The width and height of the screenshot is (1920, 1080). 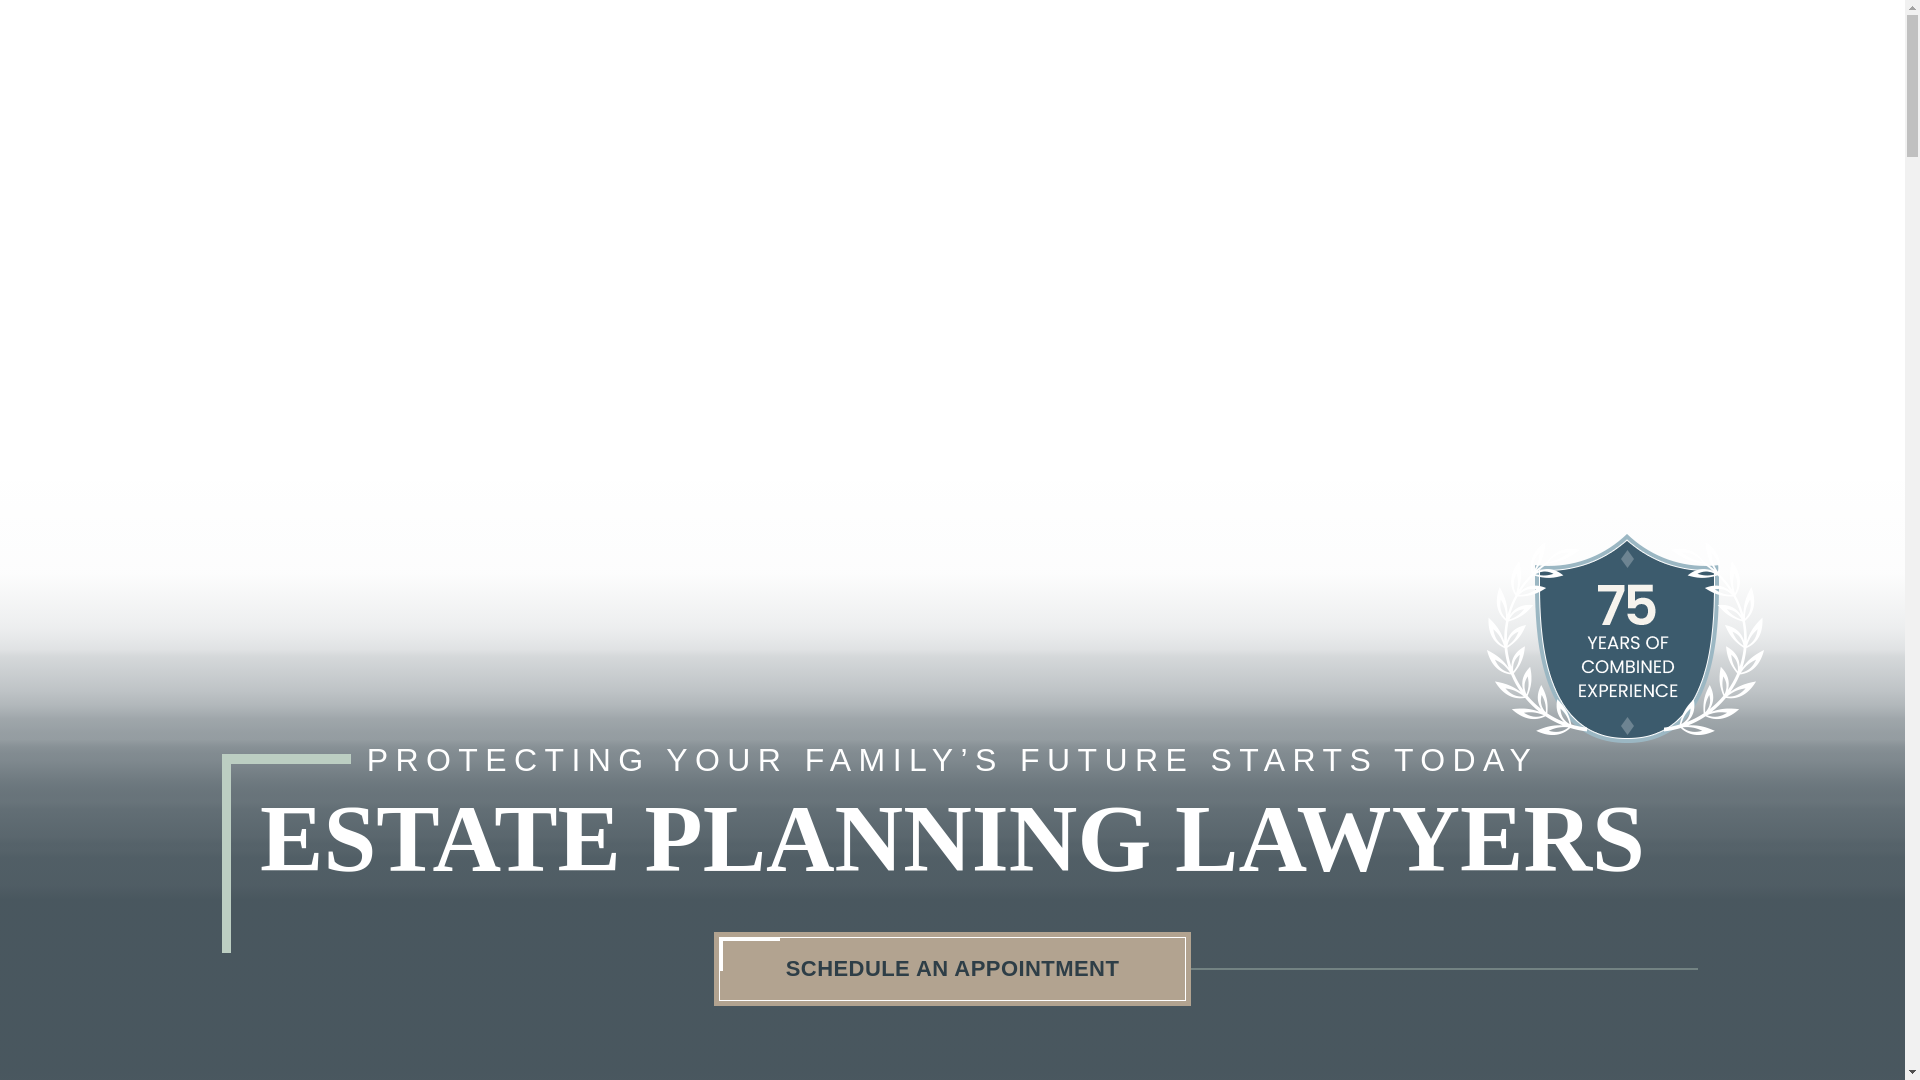 What do you see at coordinates (1372, 68) in the screenshot?
I see `Contact` at bounding box center [1372, 68].